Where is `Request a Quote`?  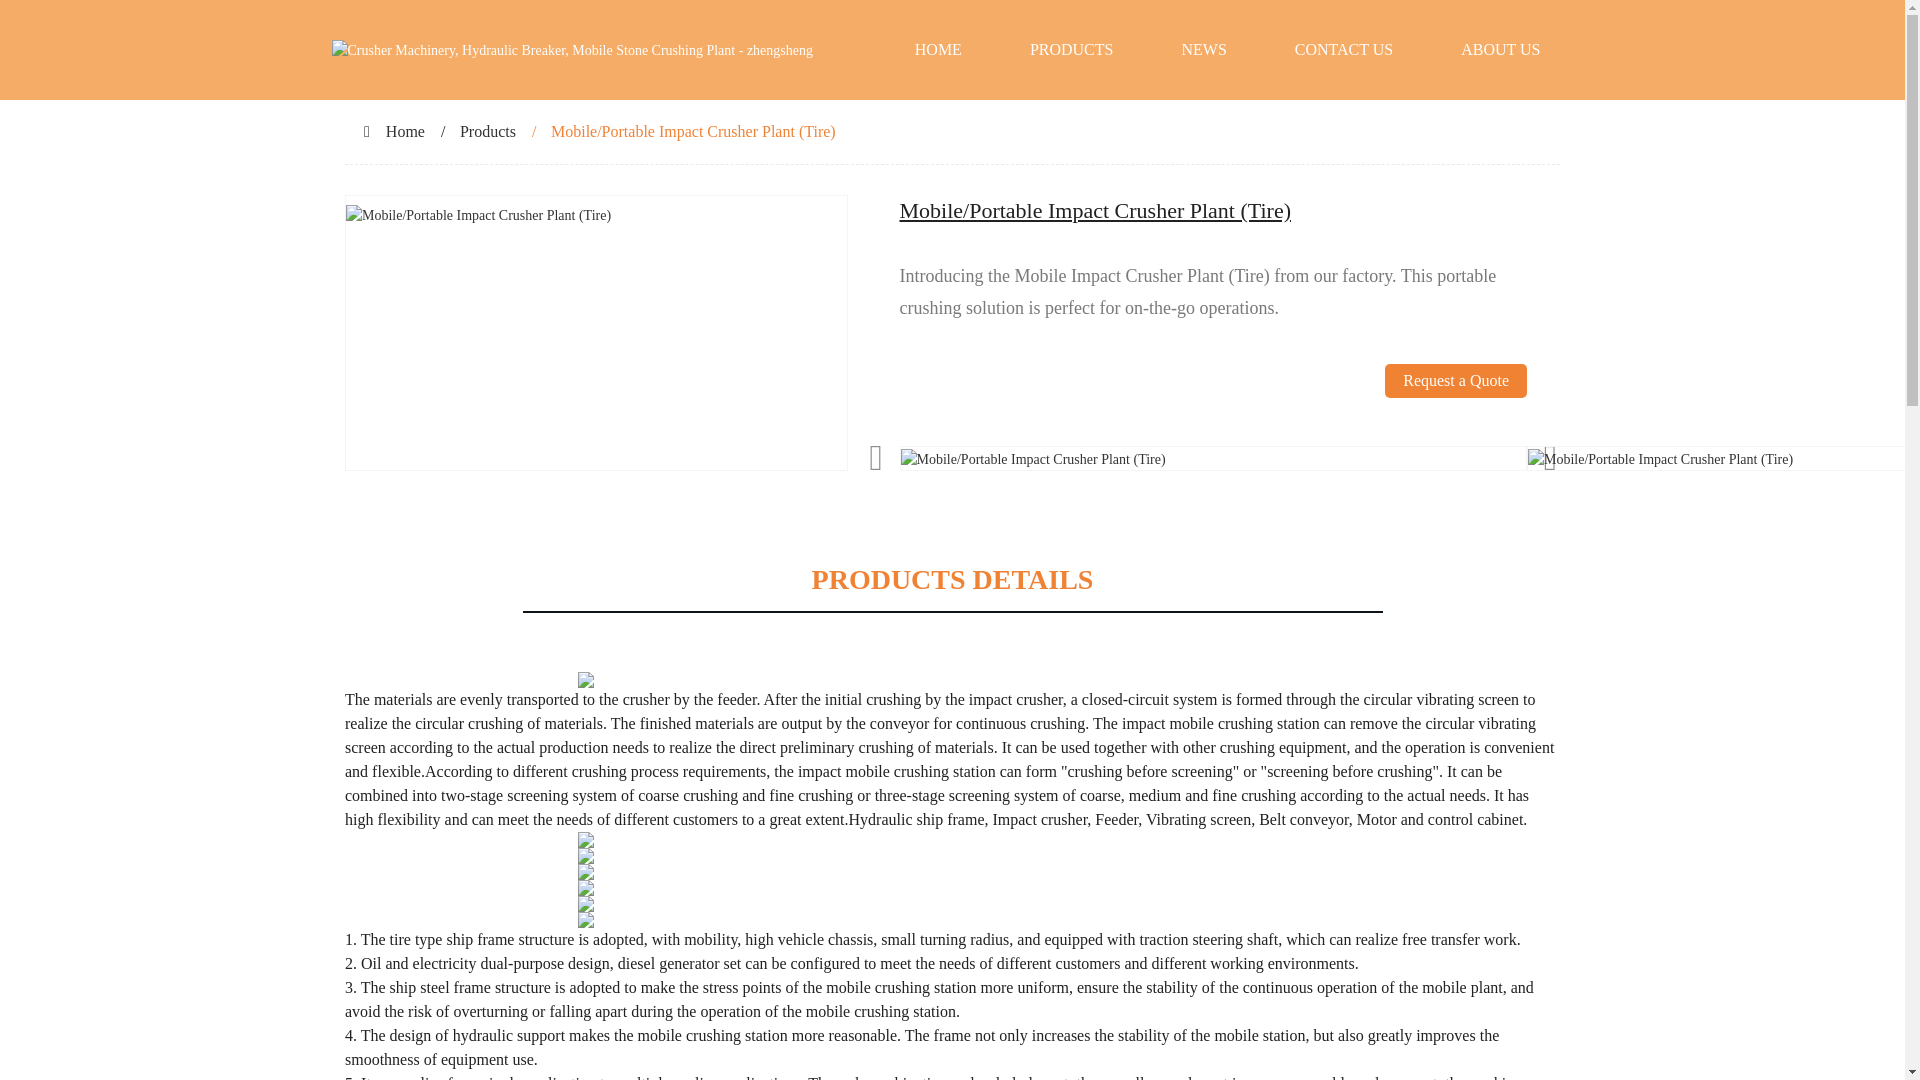 Request a Quote is located at coordinates (1455, 404).